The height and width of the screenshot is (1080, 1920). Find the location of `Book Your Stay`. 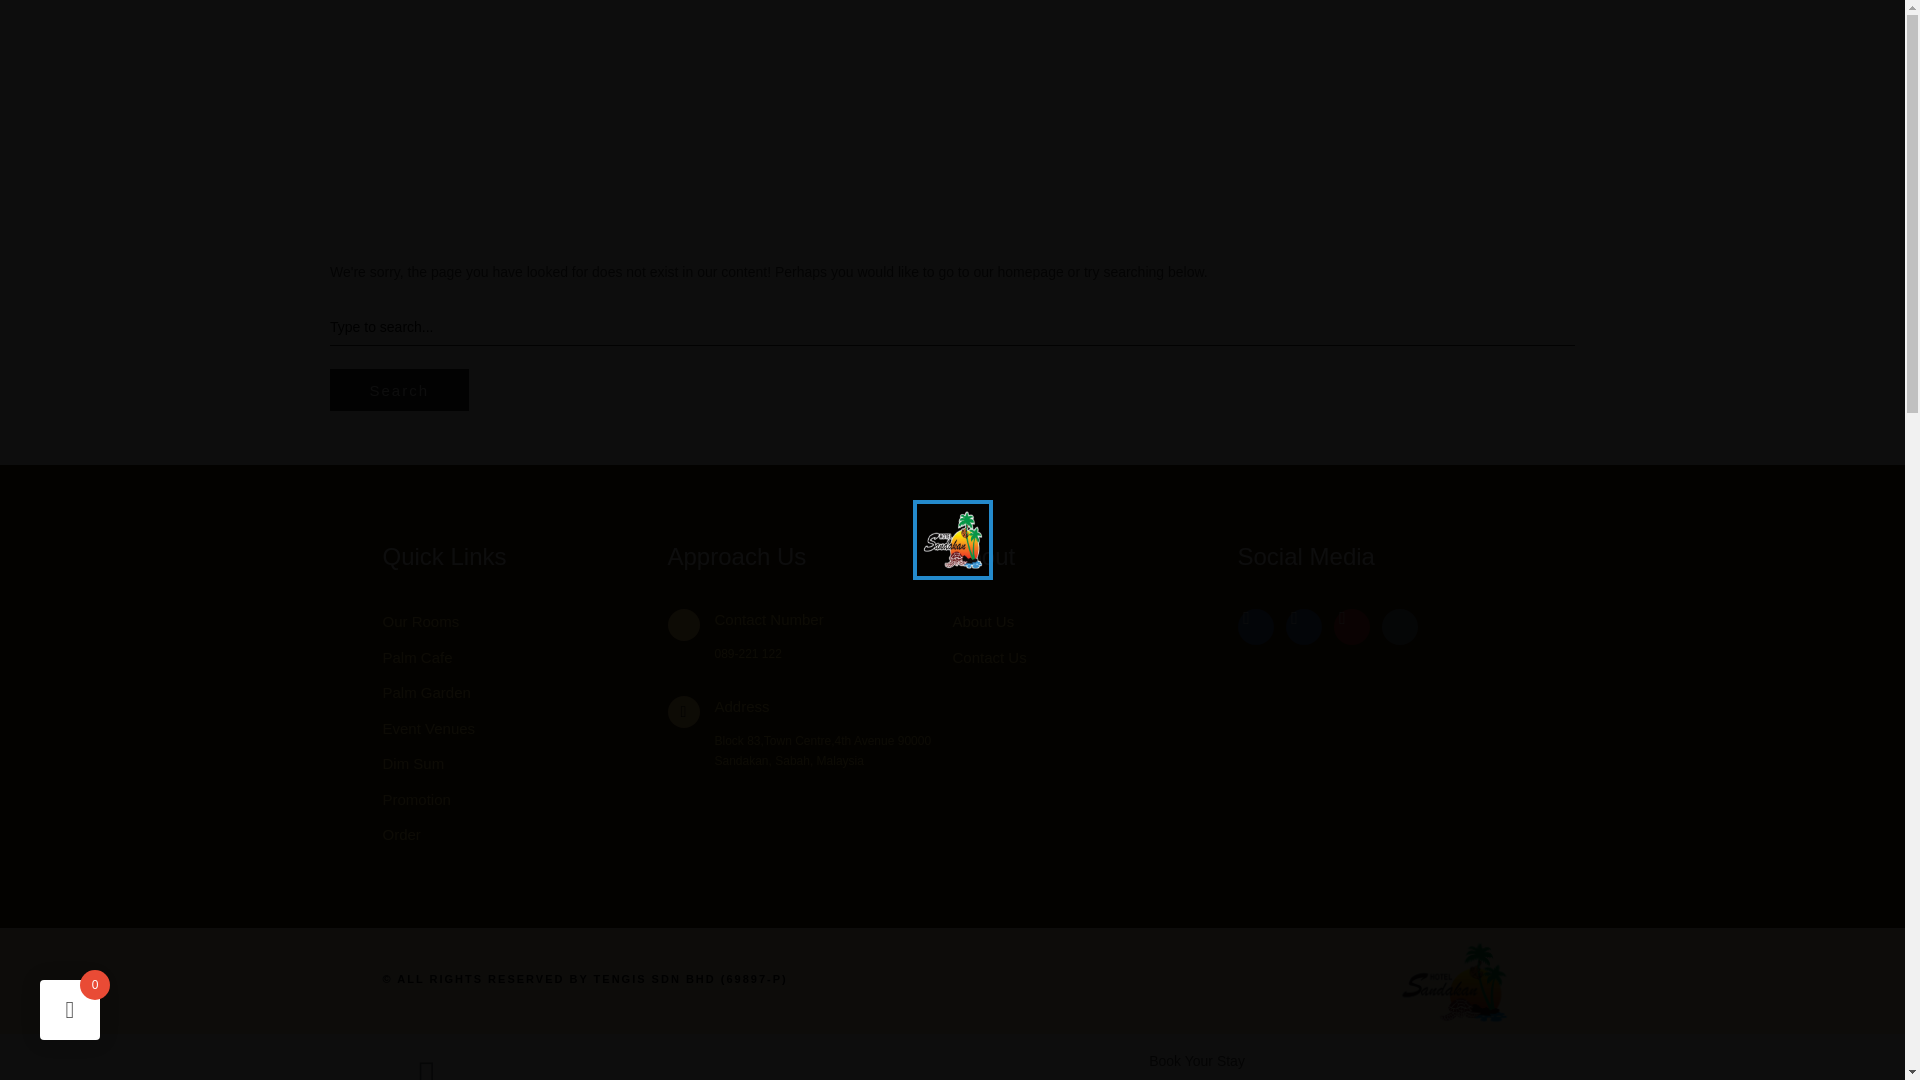

Book Your Stay is located at coordinates (1196, 1061).